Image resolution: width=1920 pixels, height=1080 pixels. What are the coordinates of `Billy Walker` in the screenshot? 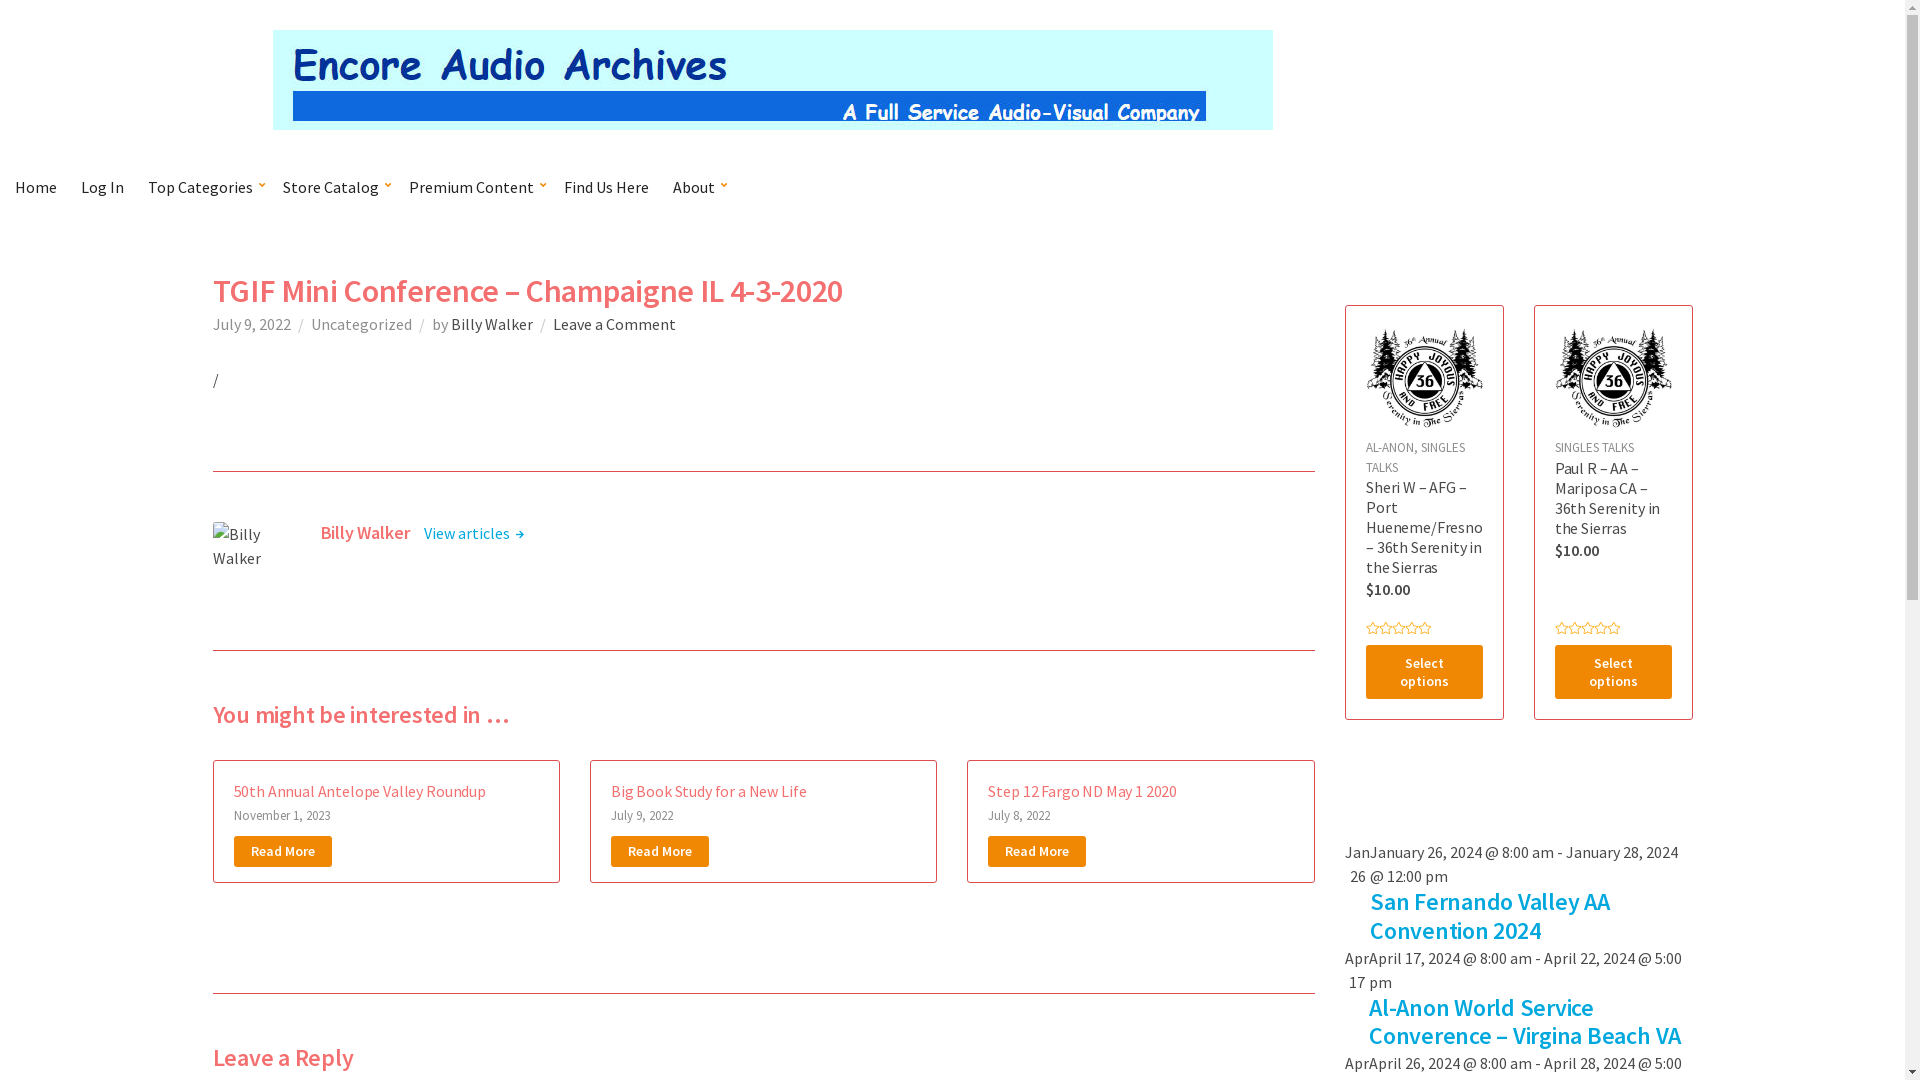 It's located at (491, 324).